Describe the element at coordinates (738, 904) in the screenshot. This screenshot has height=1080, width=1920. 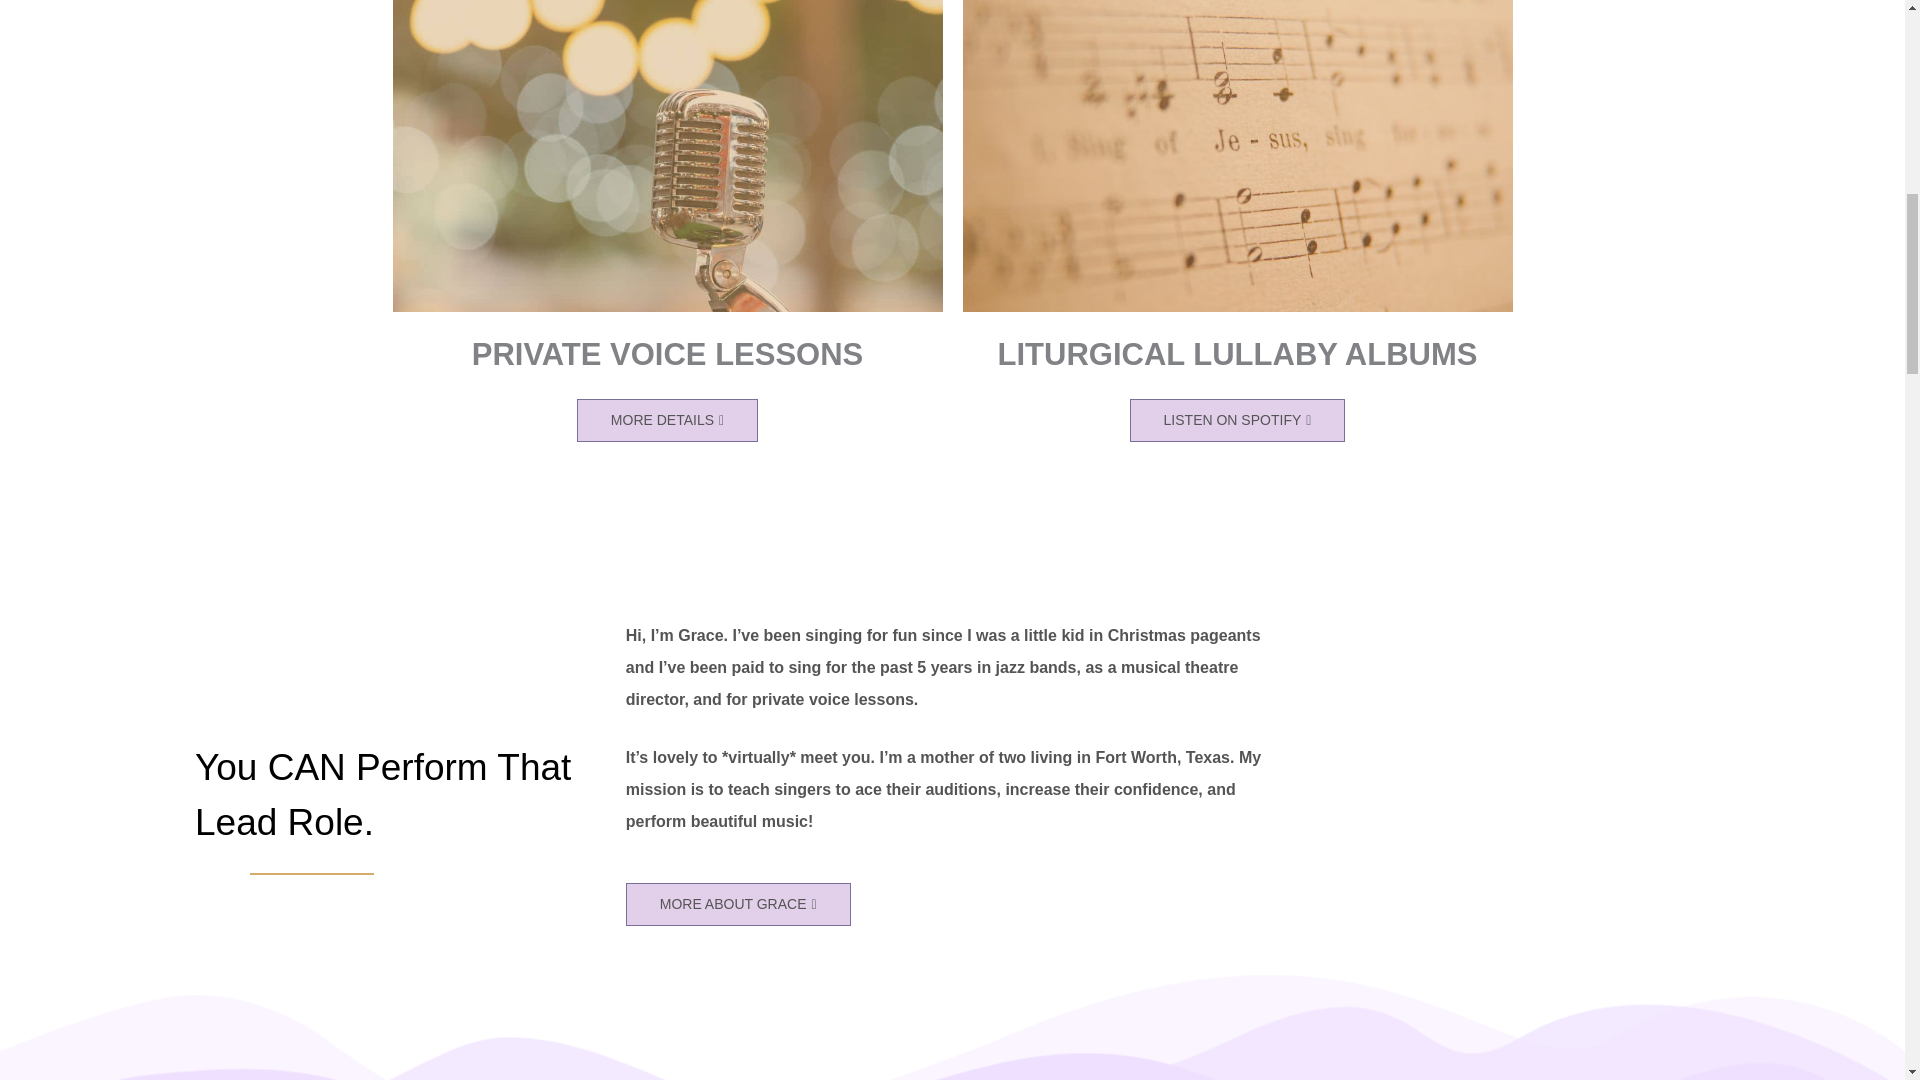
I see `MORE ABOUT GRACE` at that location.